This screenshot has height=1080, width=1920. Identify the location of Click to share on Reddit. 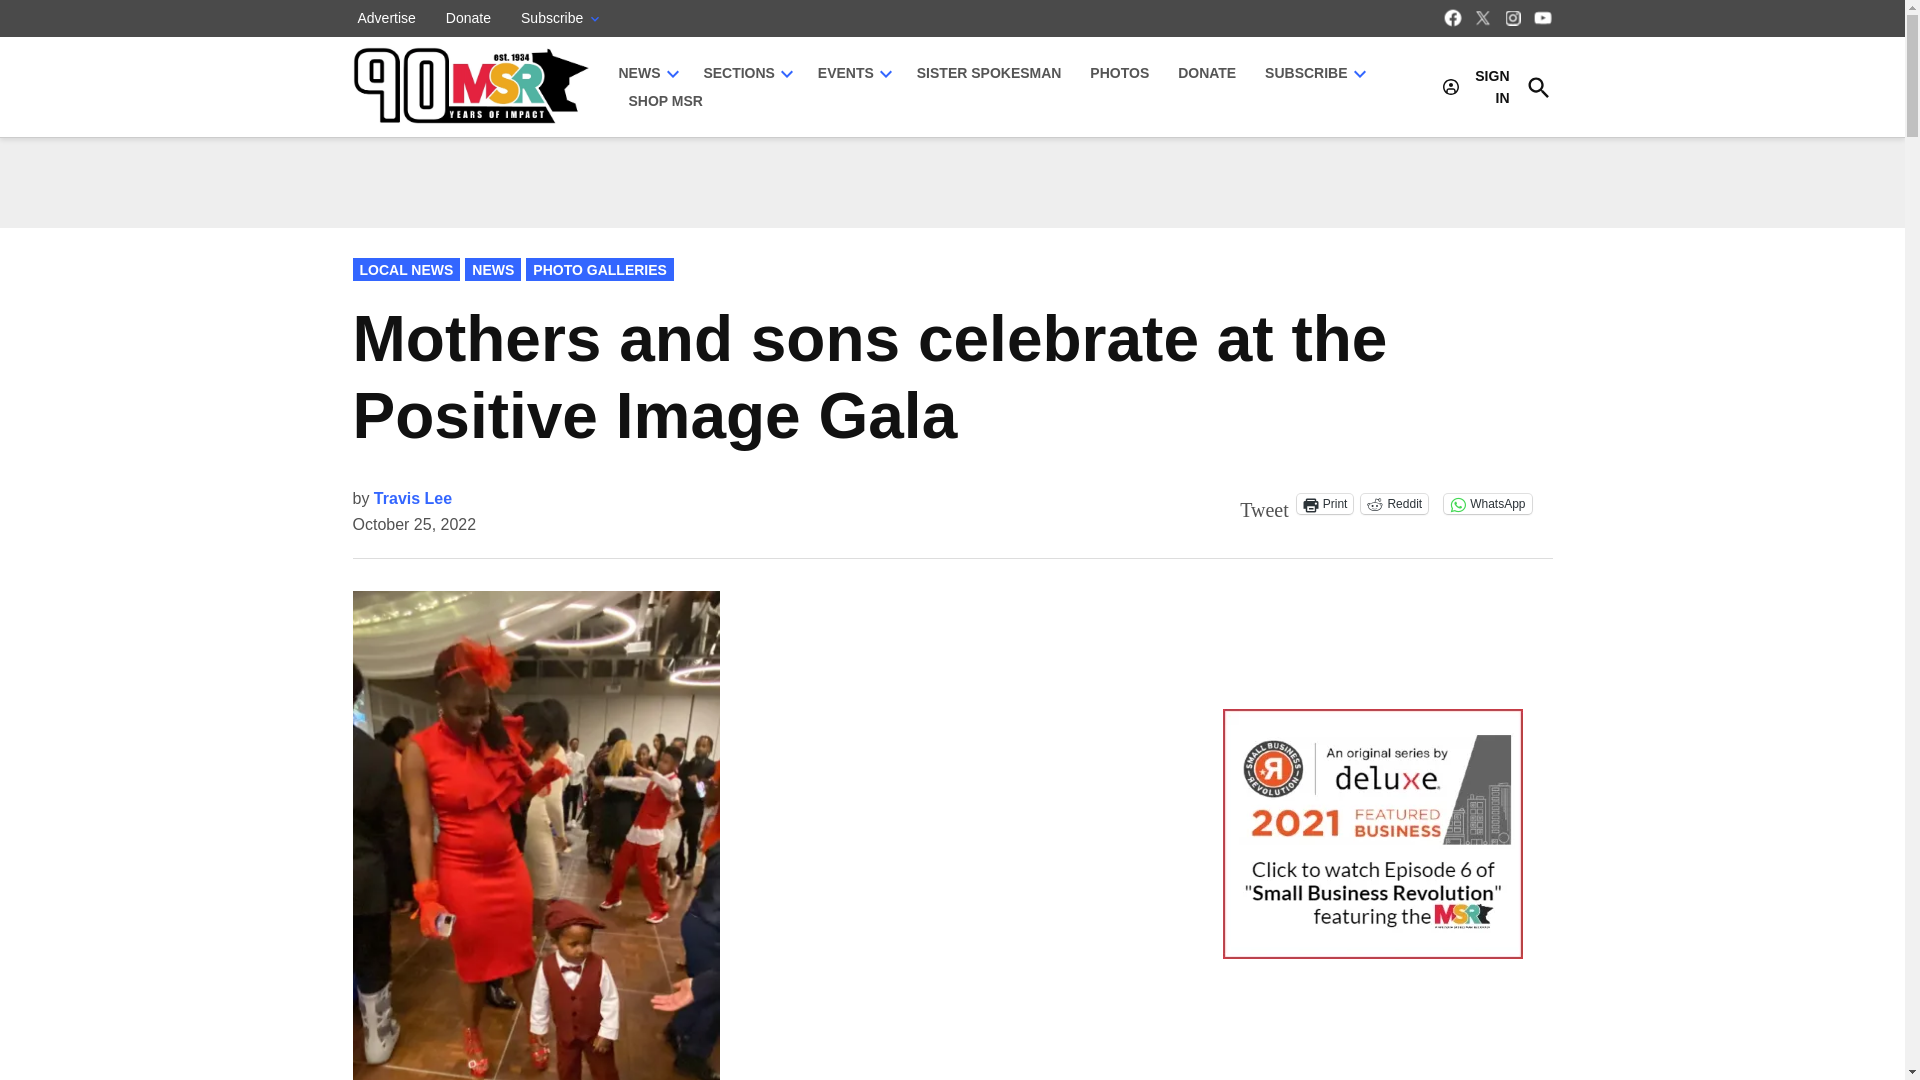
(1394, 504).